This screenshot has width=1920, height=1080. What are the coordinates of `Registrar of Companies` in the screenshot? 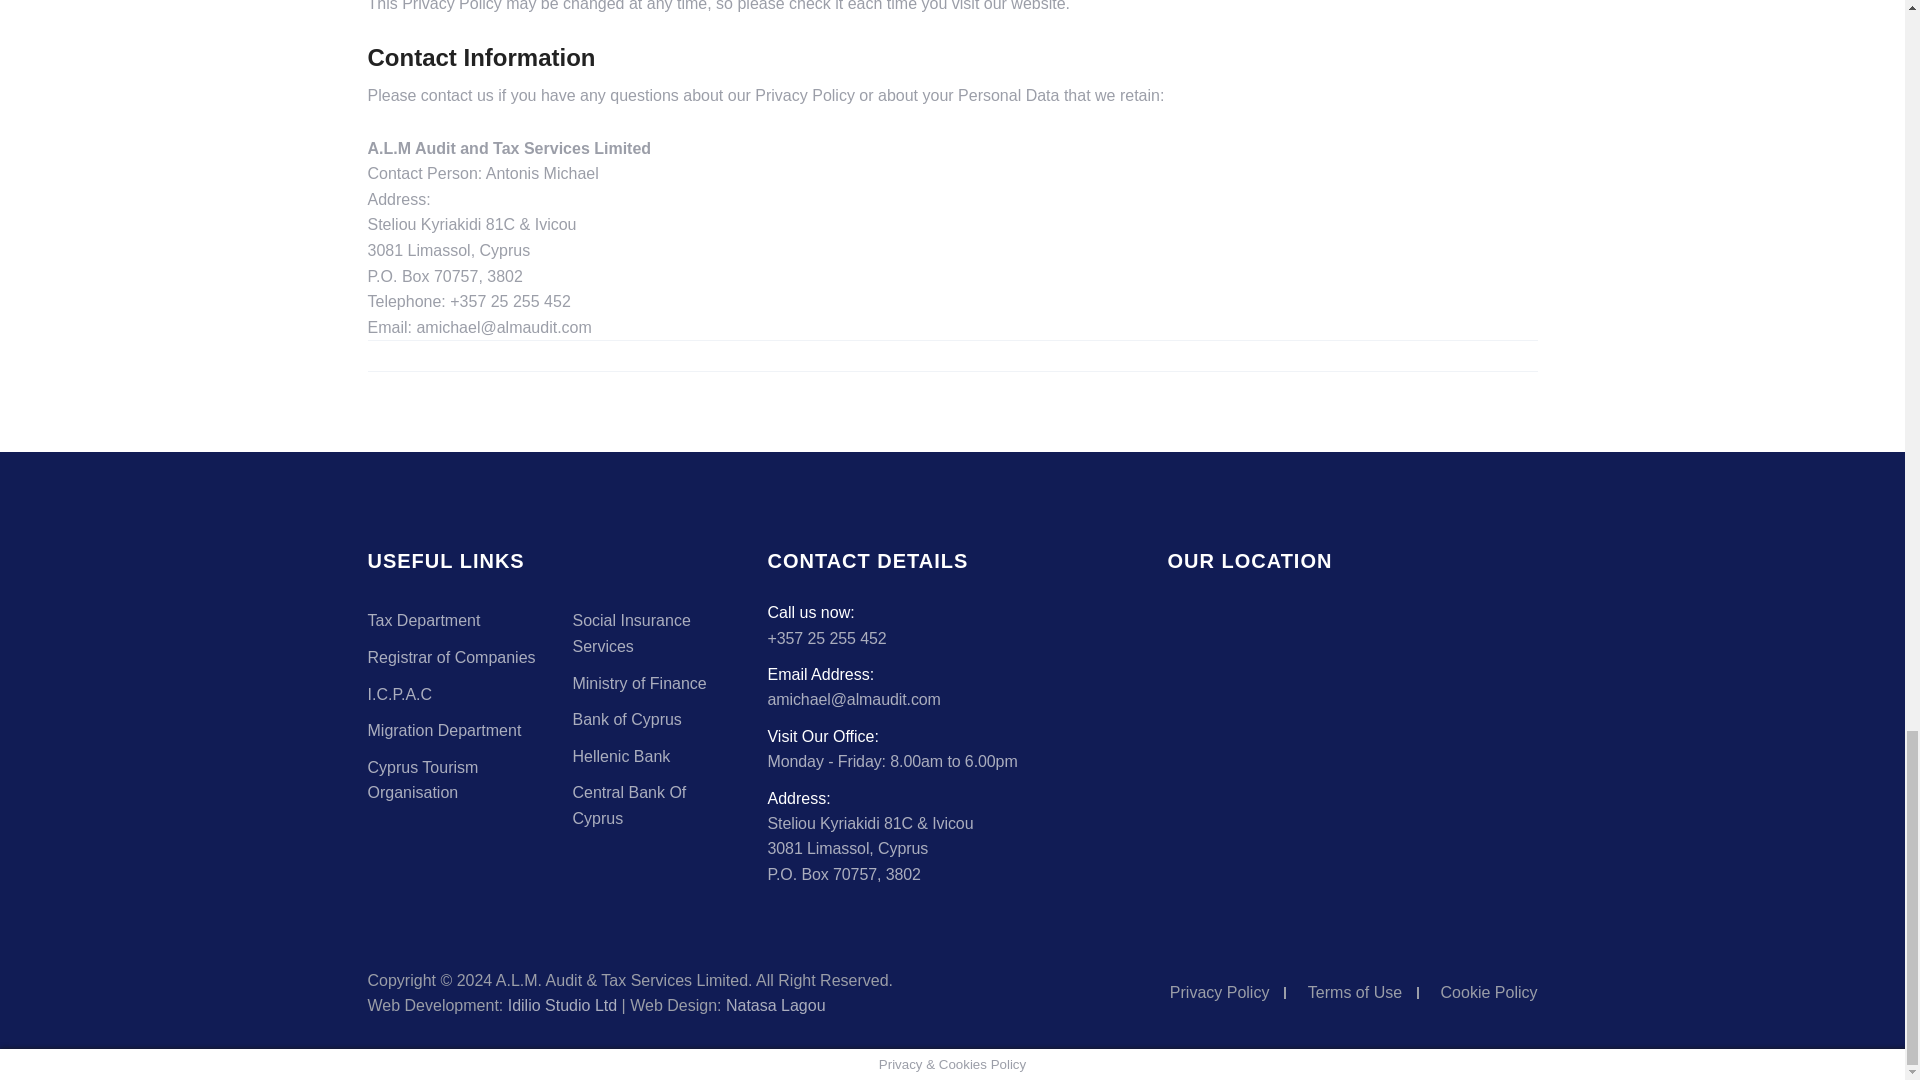 It's located at (452, 658).